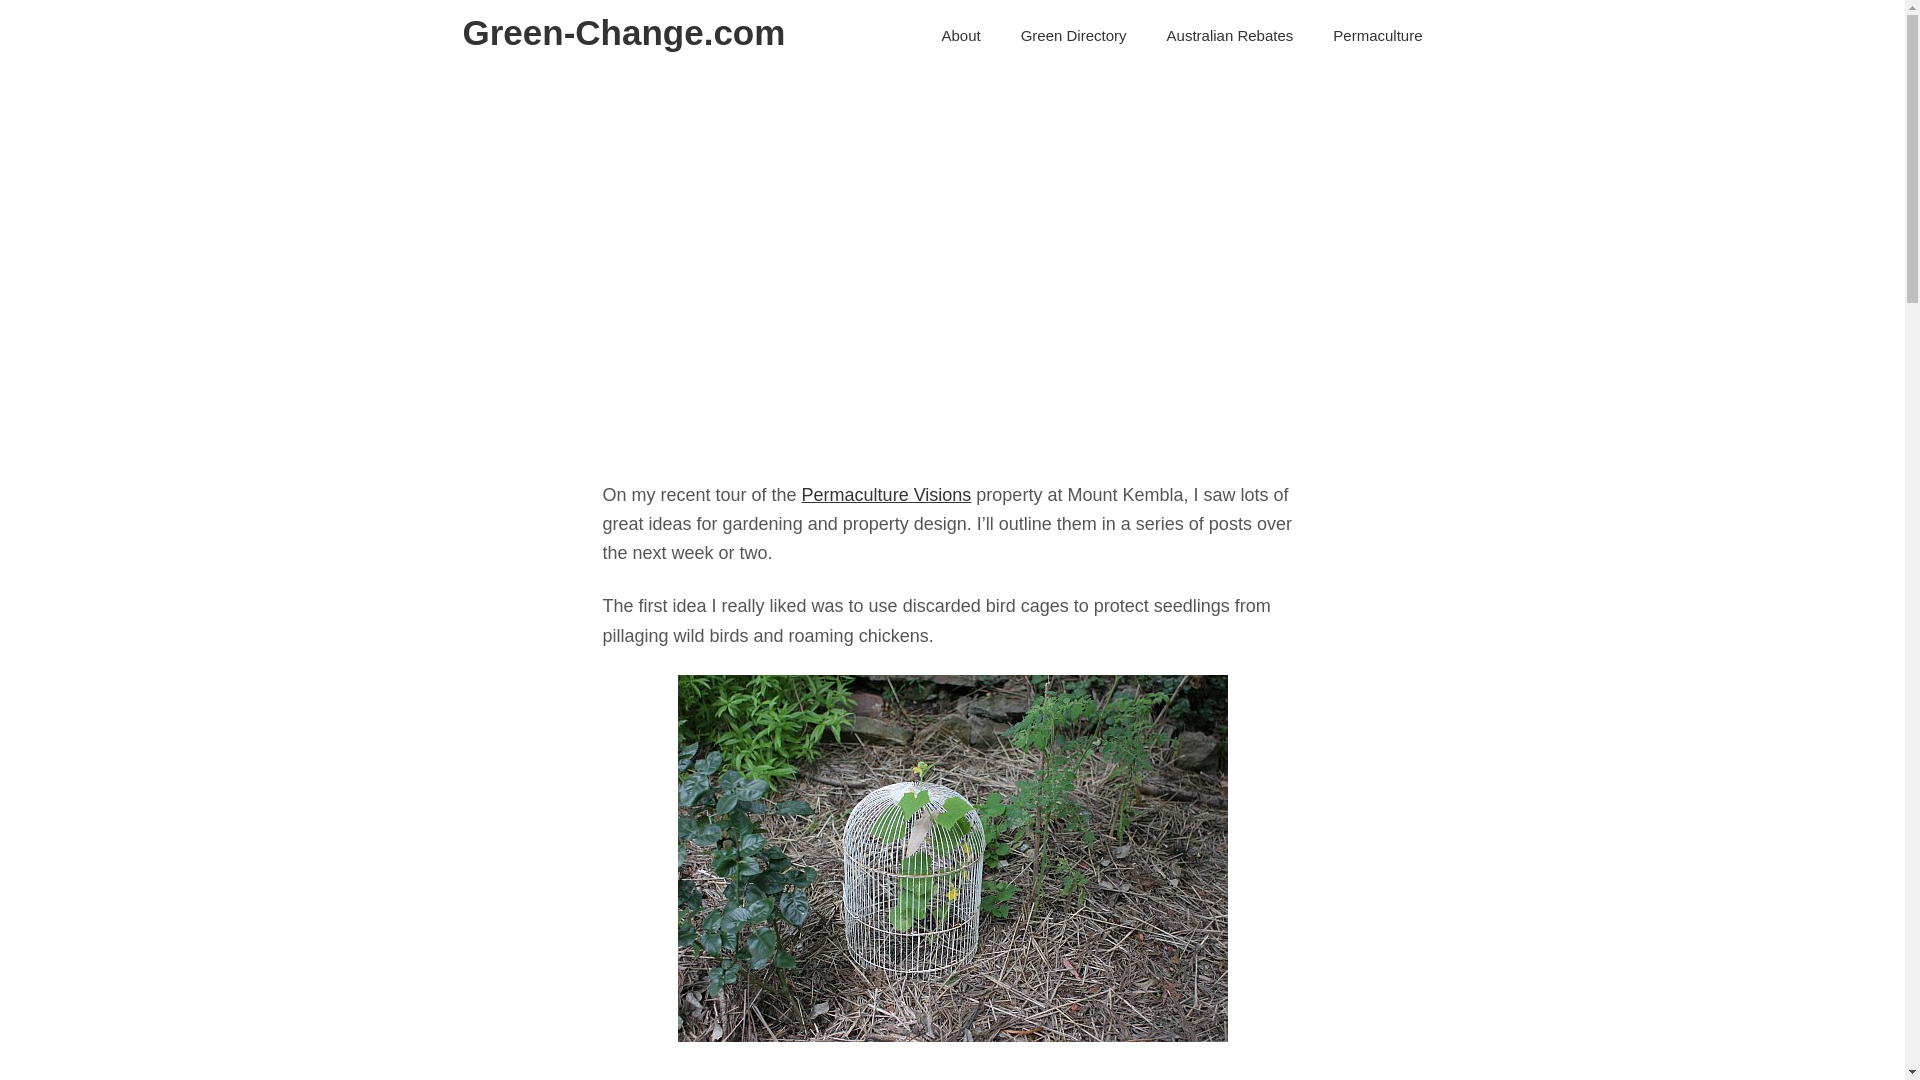 The image size is (1920, 1080). Describe the element at coordinates (1230, 36) in the screenshot. I see `Australian Rebates` at that location.